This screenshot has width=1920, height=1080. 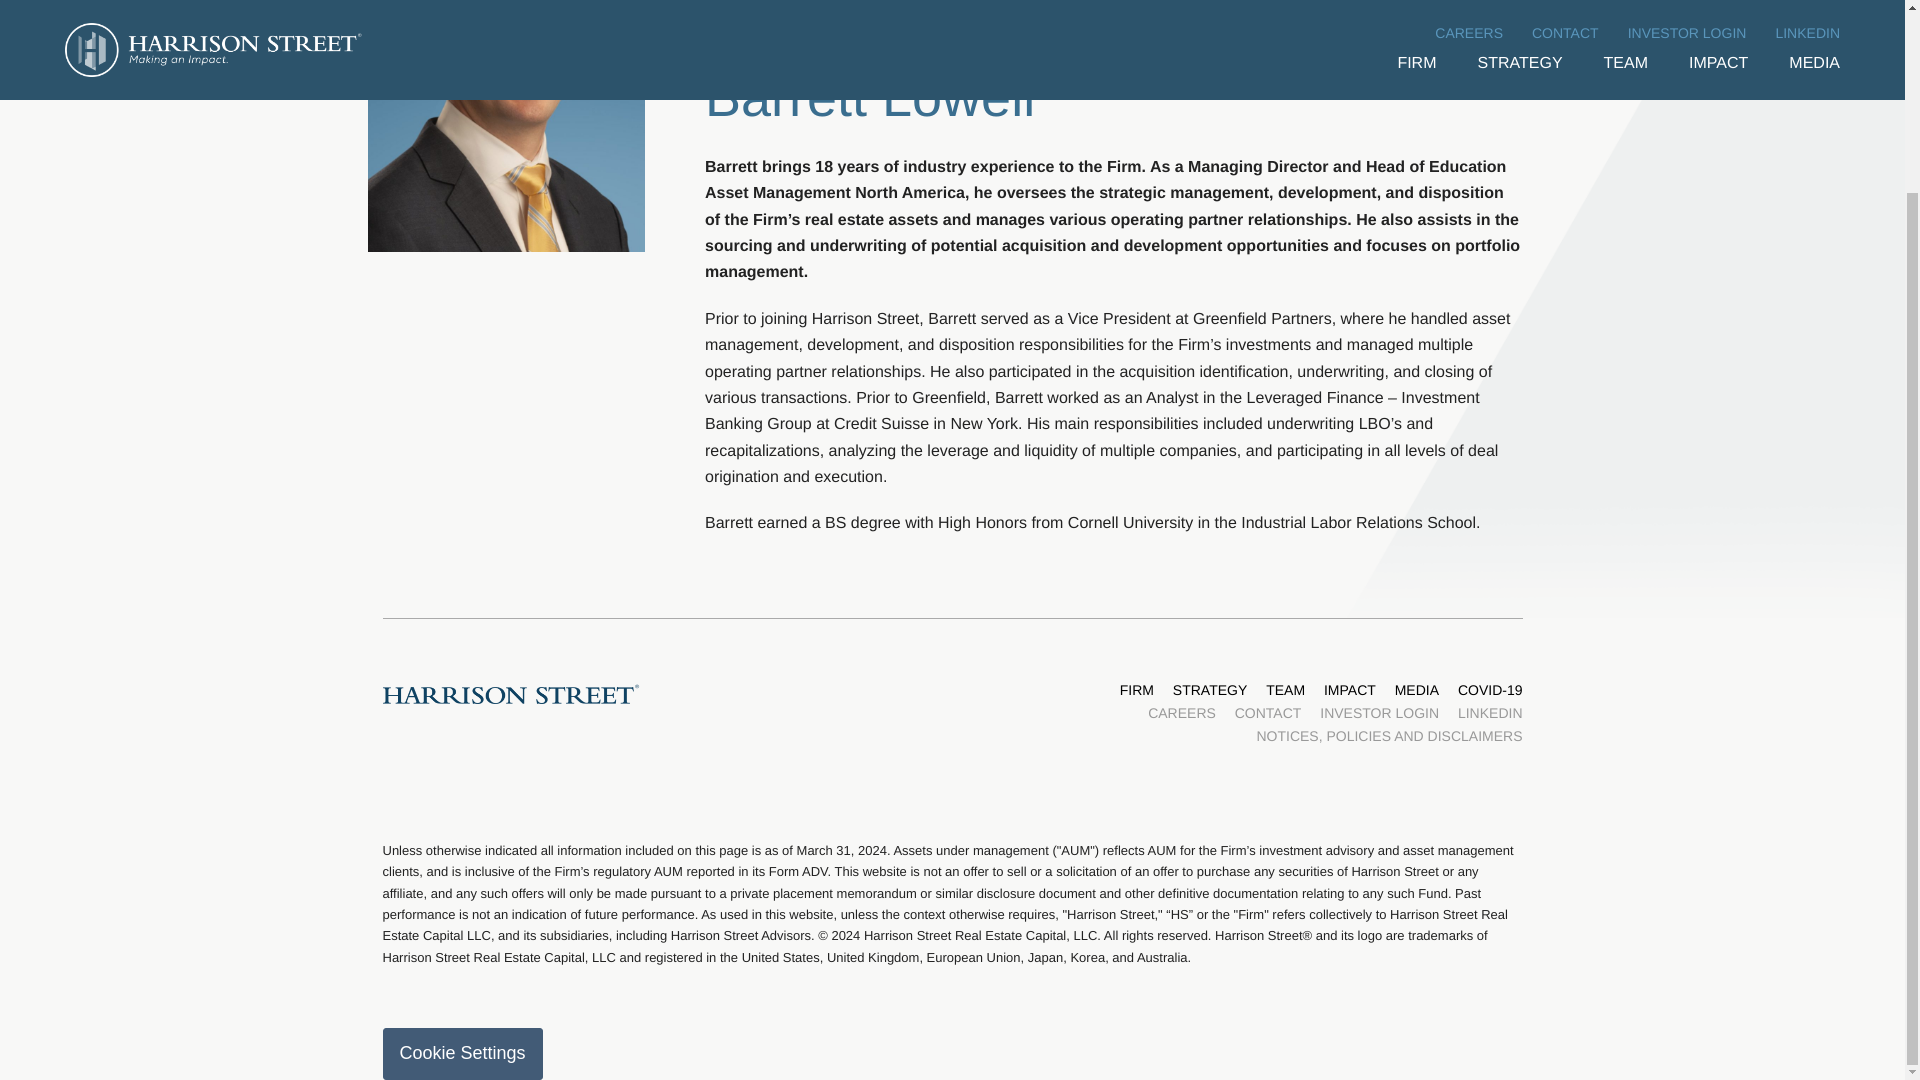 I want to click on INVESTOR LOGIN, so click(x=1379, y=713).